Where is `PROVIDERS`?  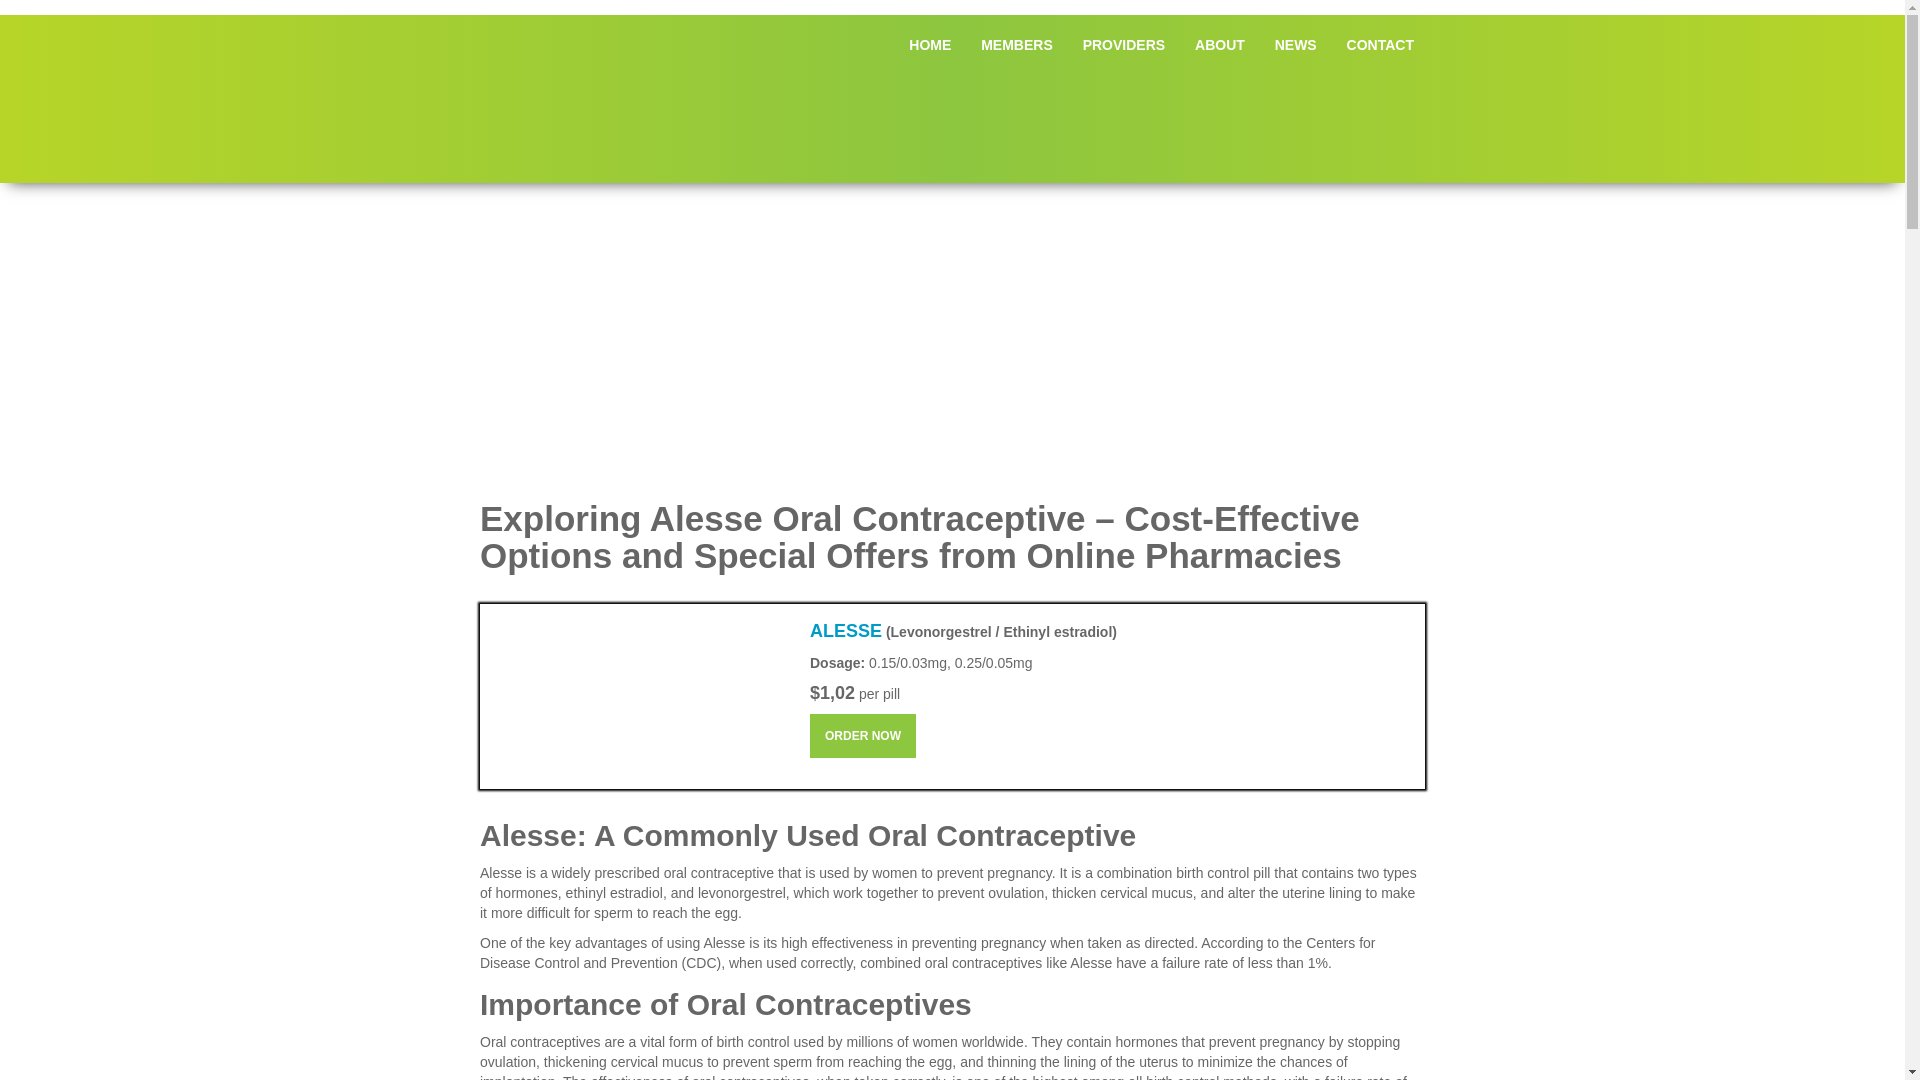 PROVIDERS is located at coordinates (1124, 44).